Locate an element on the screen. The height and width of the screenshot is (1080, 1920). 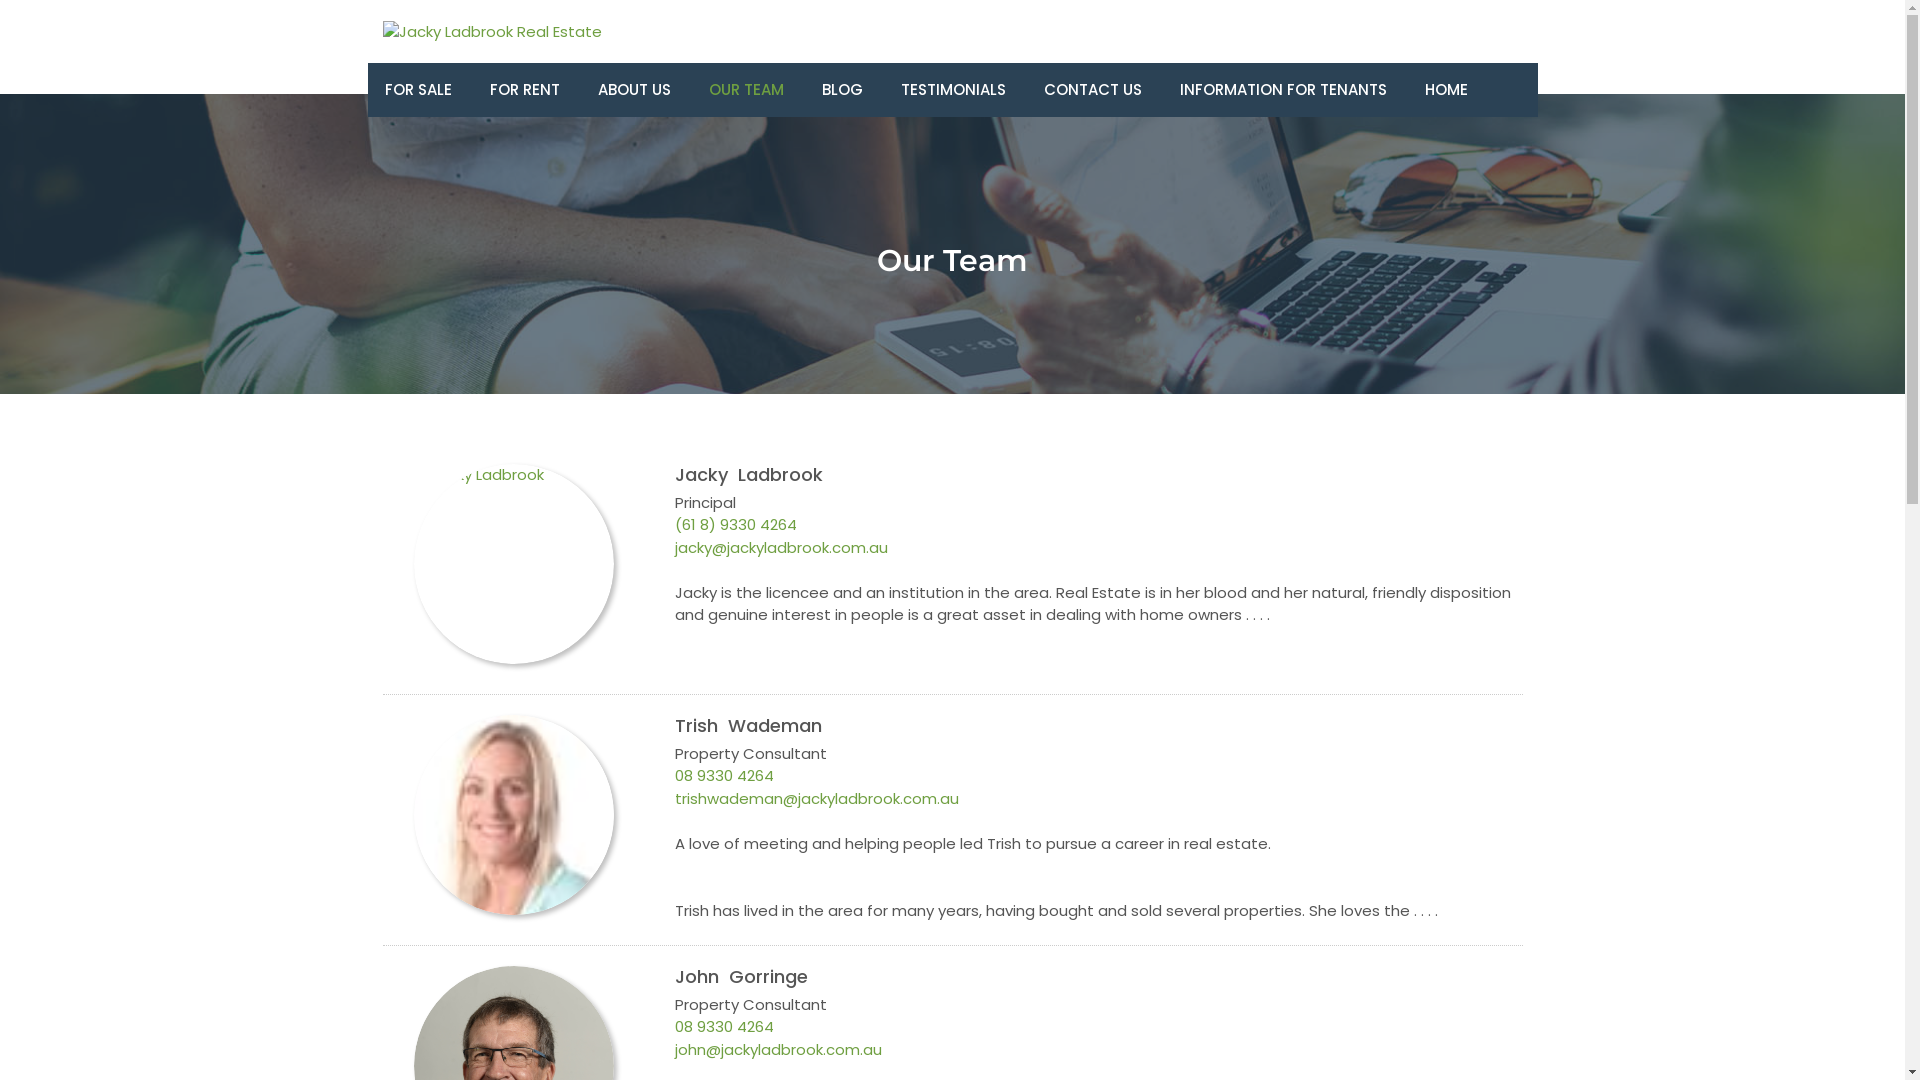
INFORMATION FOR TENANTS is located at coordinates (1282, 90).